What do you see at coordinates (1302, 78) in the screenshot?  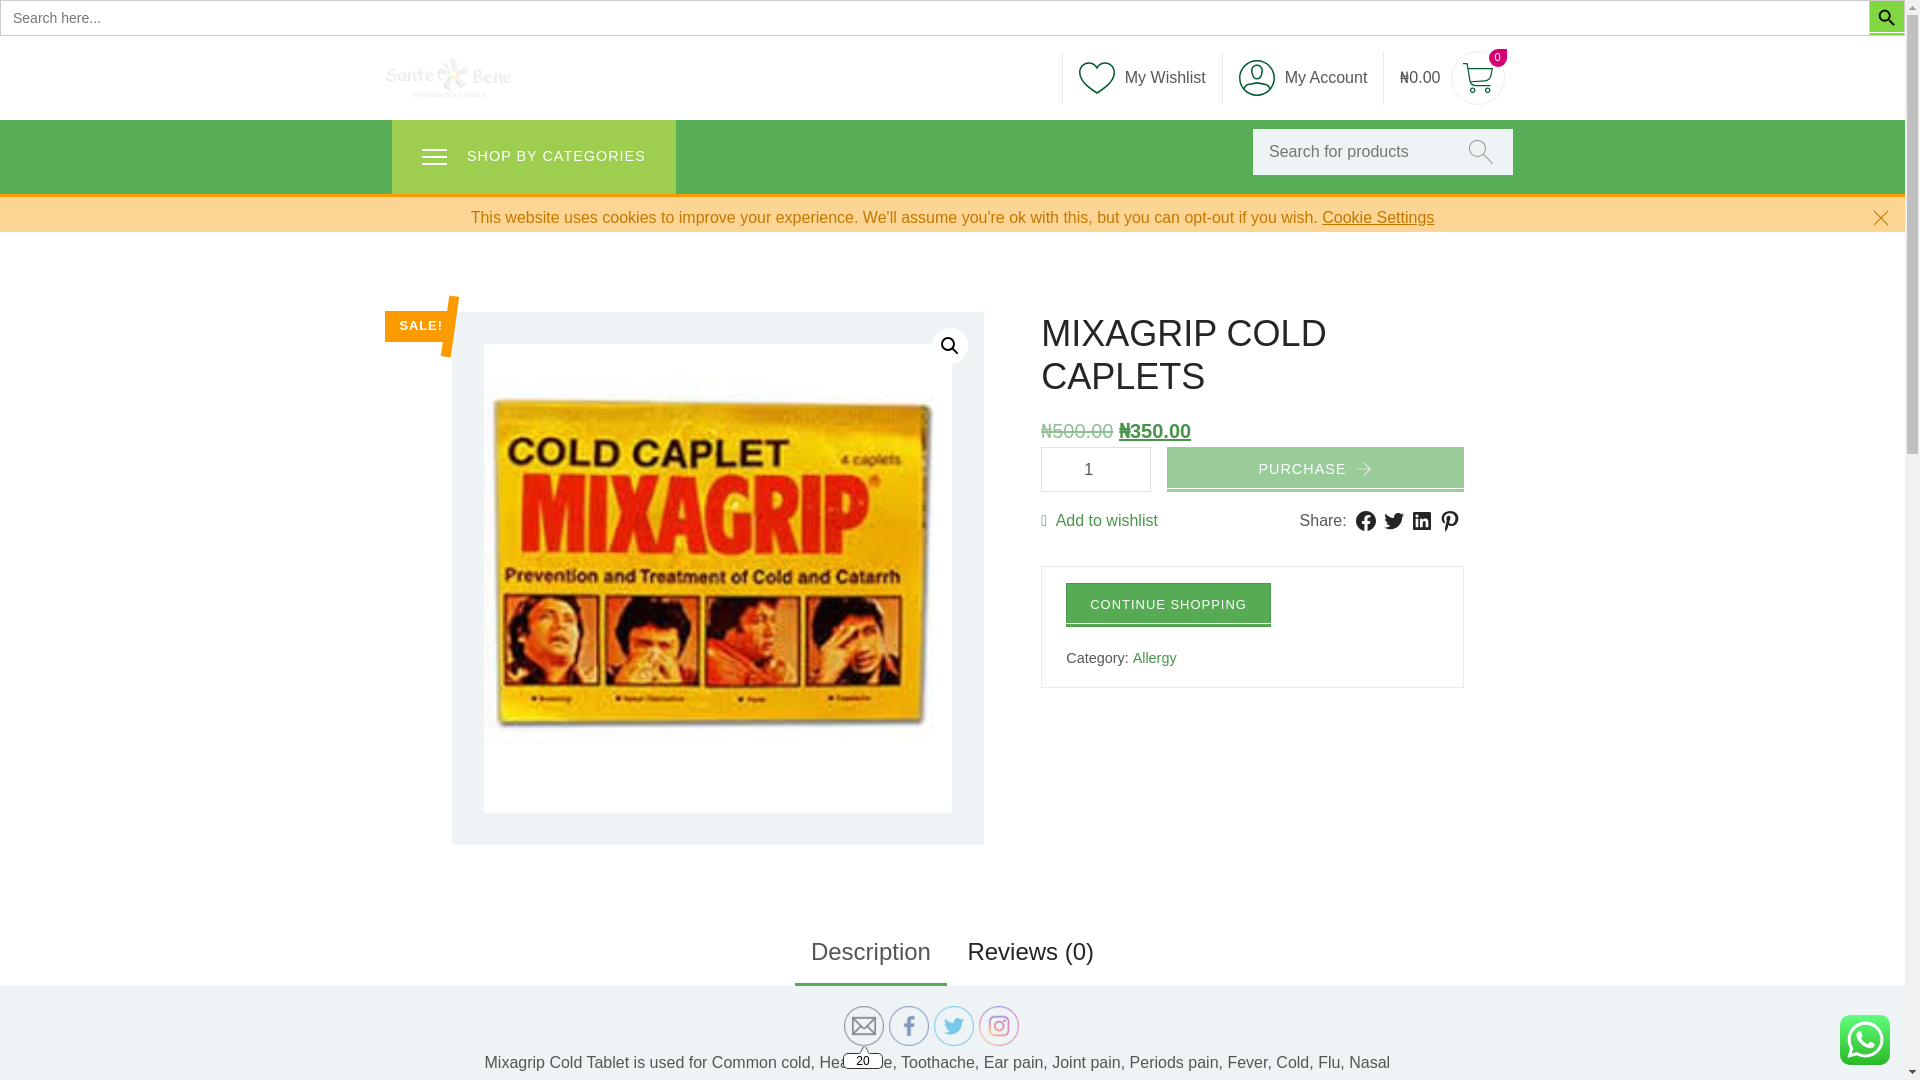 I see `My Account` at bounding box center [1302, 78].